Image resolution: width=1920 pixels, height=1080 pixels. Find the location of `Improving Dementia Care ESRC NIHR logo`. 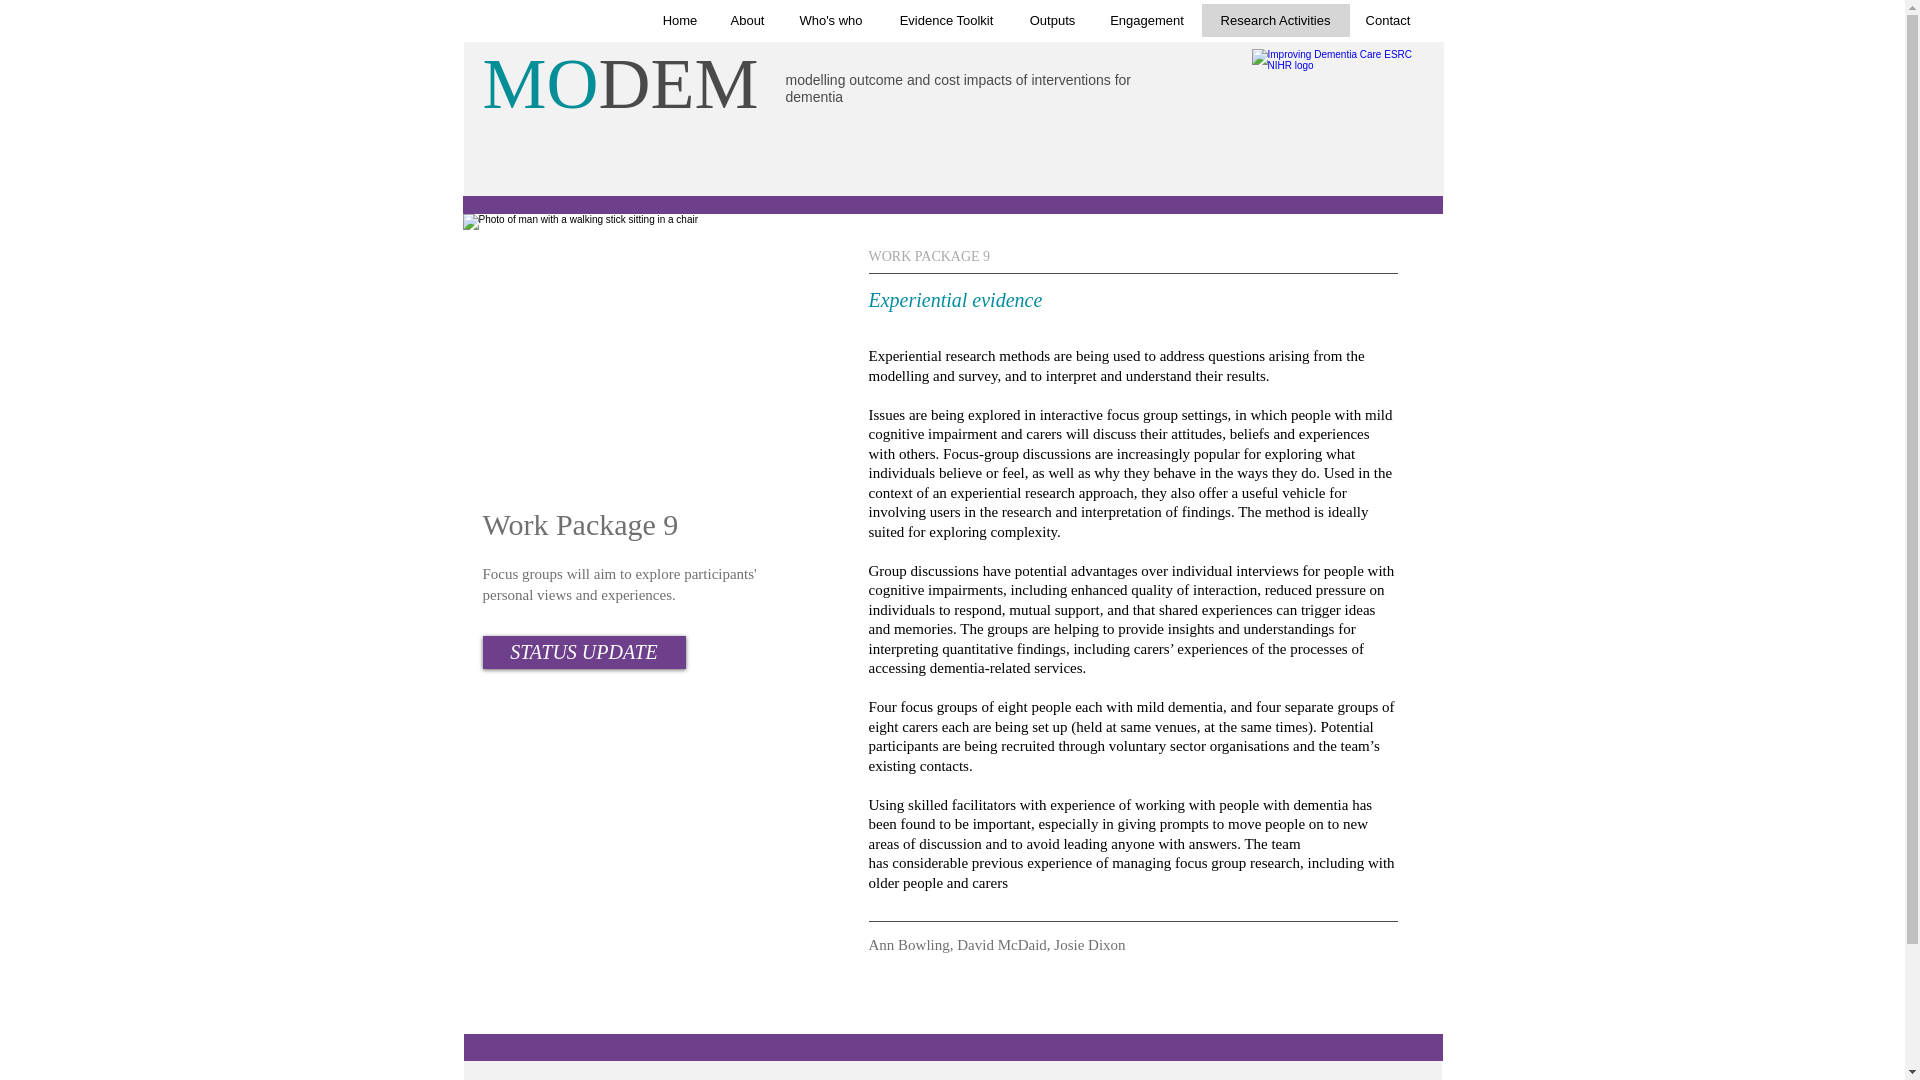

Improving Dementia Care ESRC NIHR logo is located at coordinates (1336, 94).